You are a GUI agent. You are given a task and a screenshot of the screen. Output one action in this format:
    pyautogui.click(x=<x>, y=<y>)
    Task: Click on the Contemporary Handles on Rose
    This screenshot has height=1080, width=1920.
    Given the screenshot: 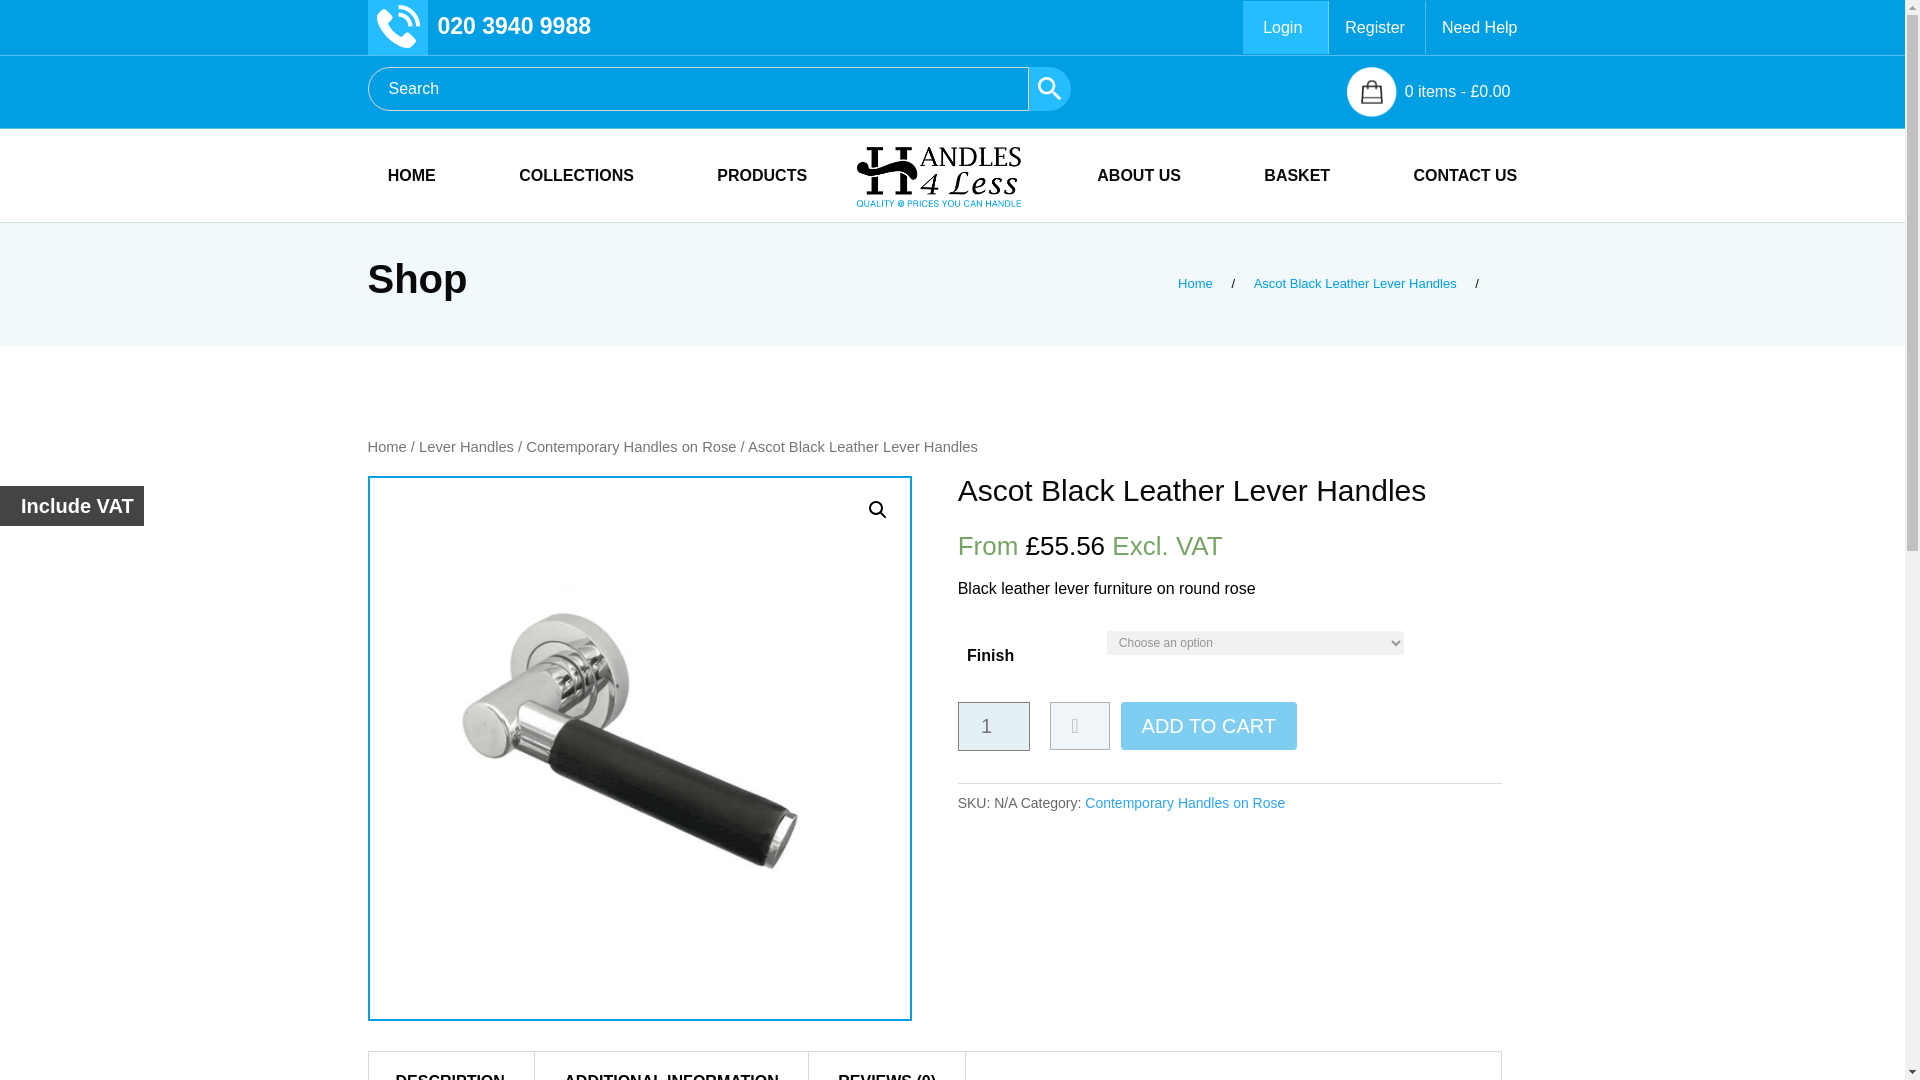 What is the action you would take?
    pyautogui.click(x=630, y=446)
    